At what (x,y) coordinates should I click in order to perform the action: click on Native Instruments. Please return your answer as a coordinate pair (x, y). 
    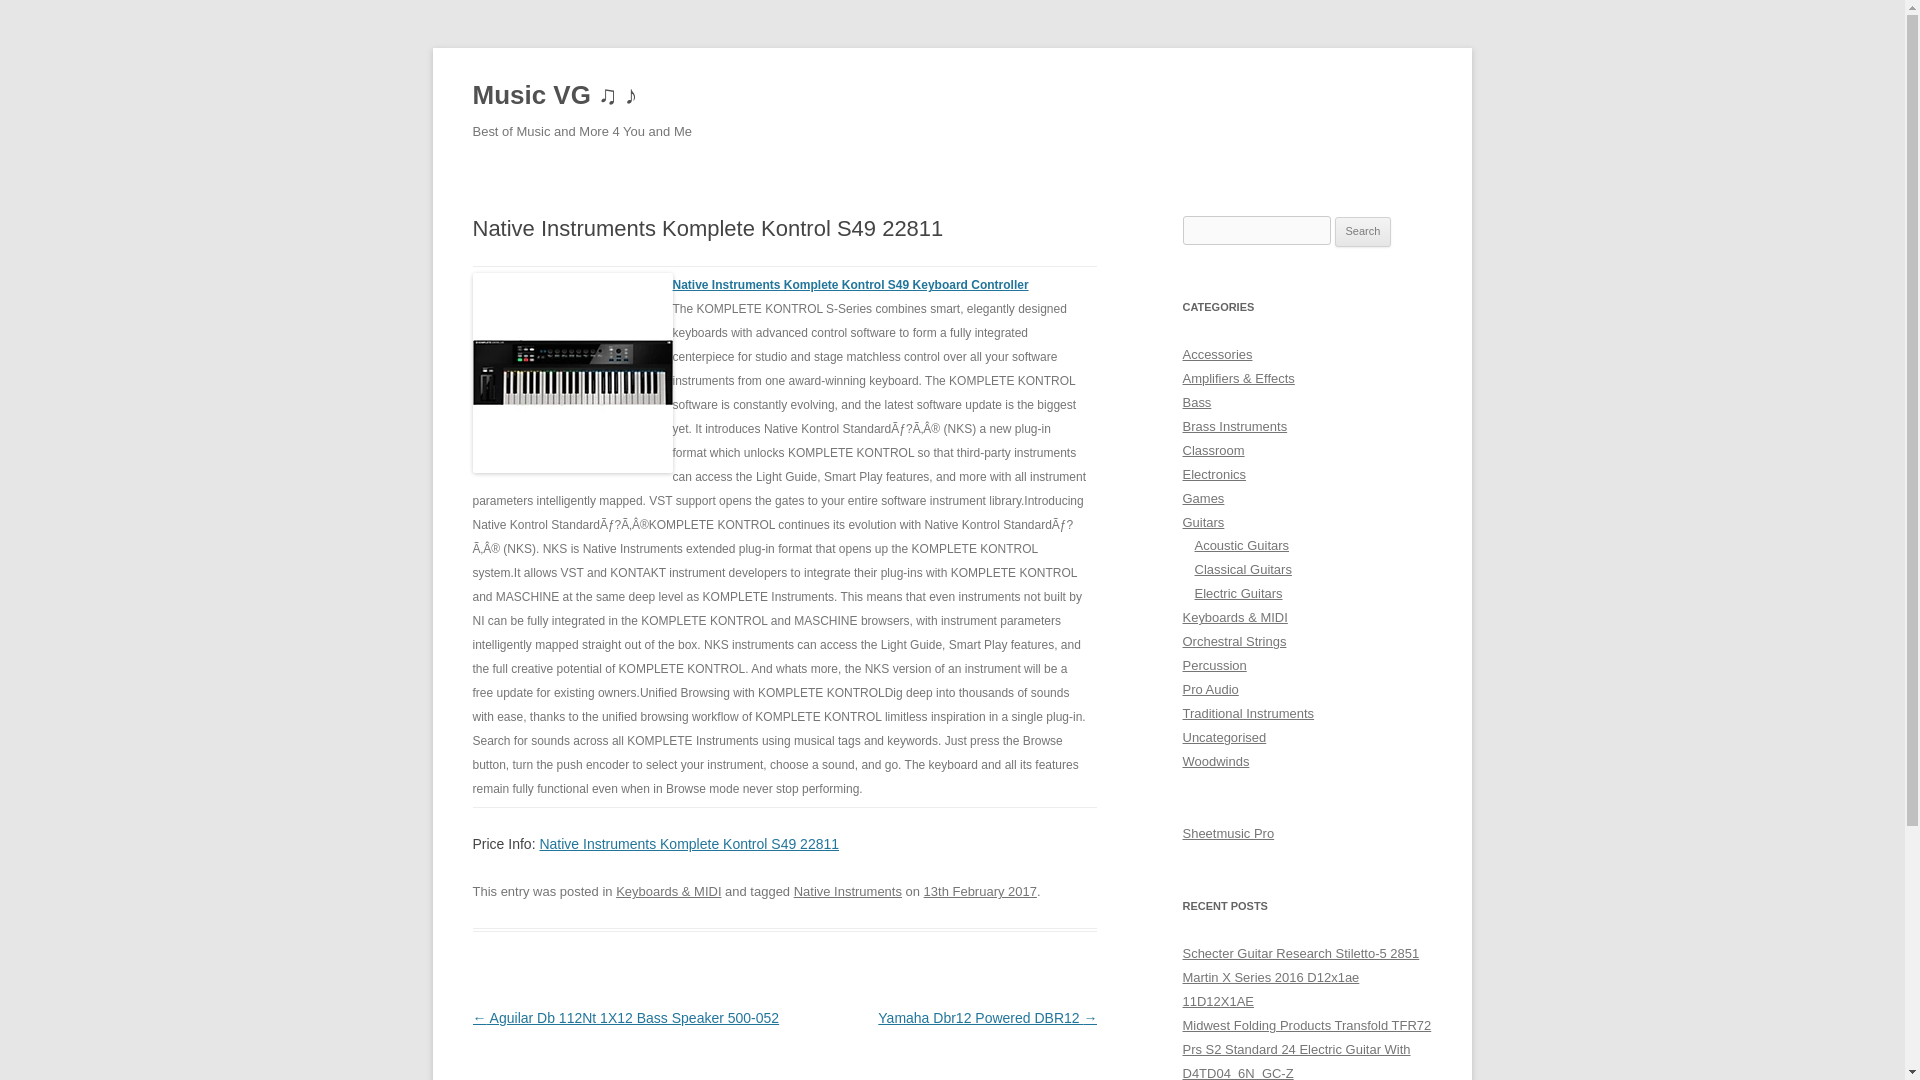
    Looking at the image, I should click on (848, 891).